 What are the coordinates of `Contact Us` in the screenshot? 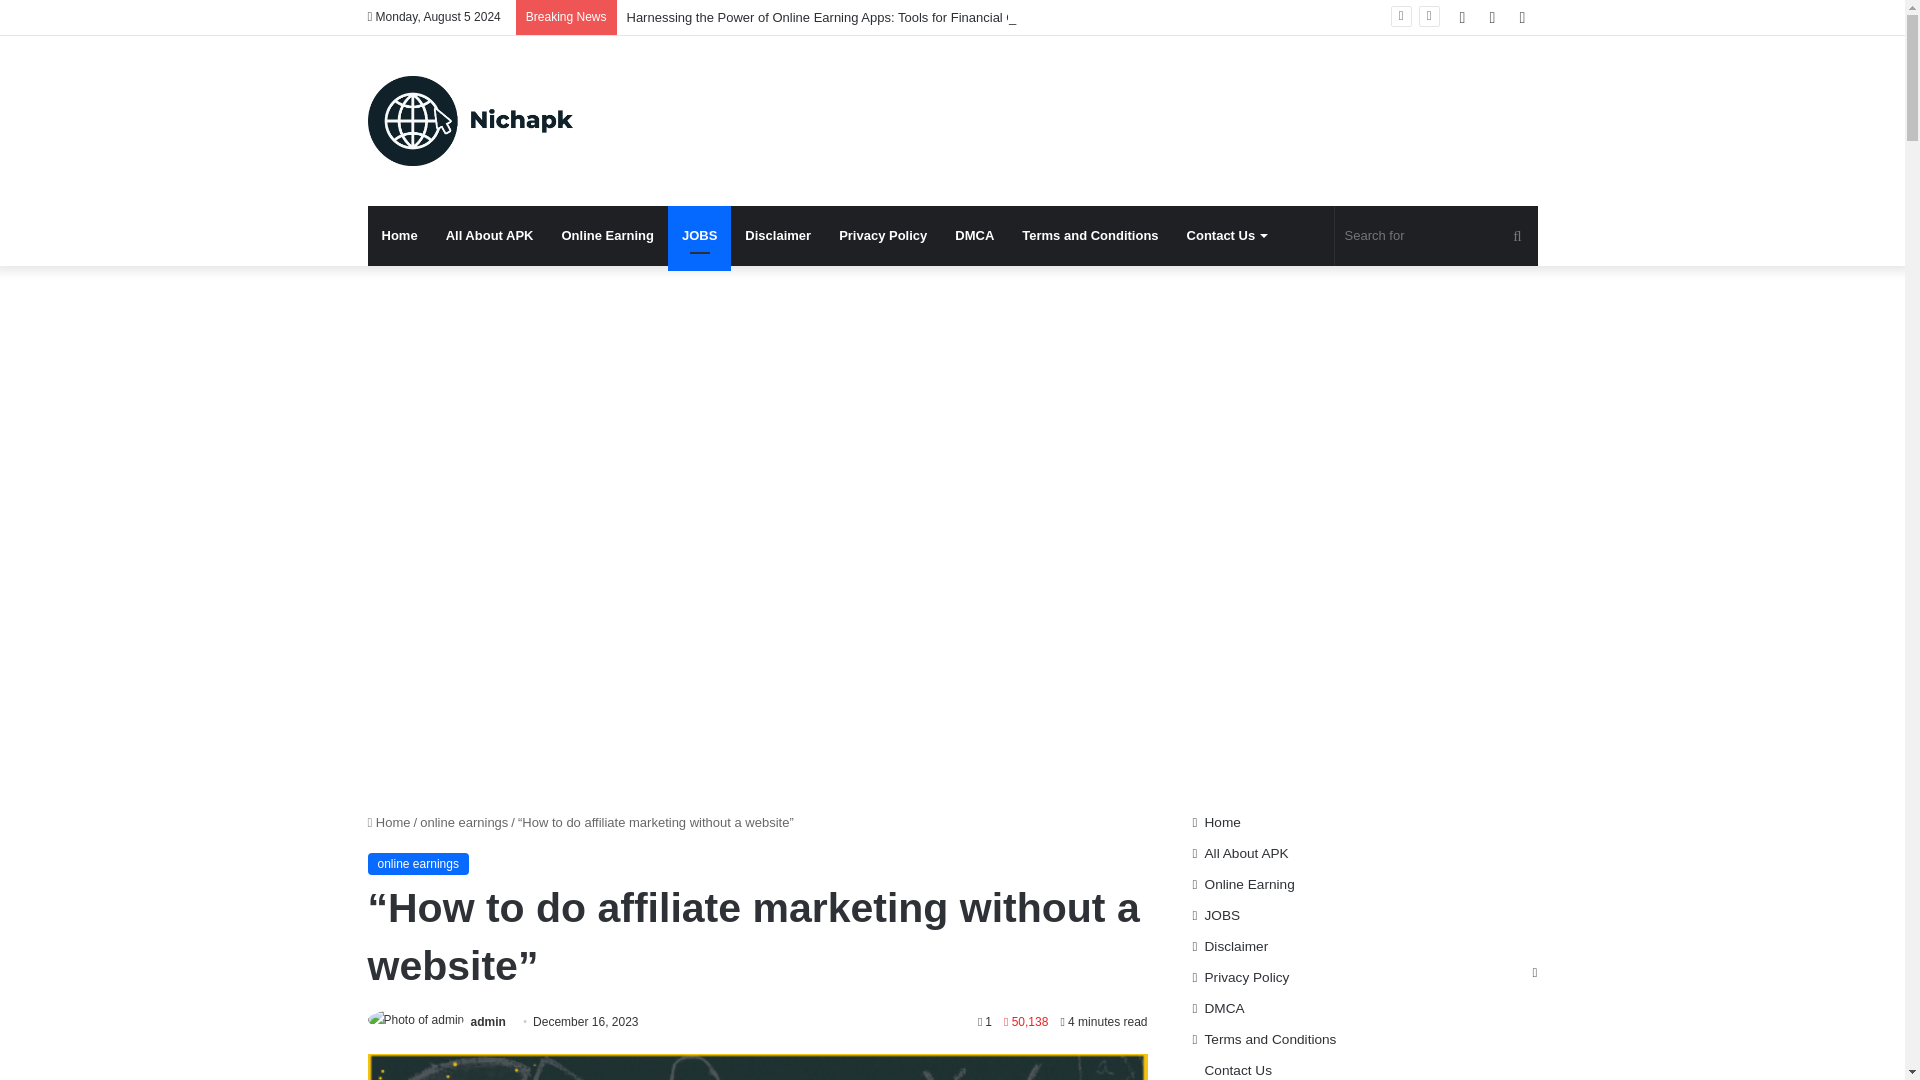 It's located at (1226, 236).